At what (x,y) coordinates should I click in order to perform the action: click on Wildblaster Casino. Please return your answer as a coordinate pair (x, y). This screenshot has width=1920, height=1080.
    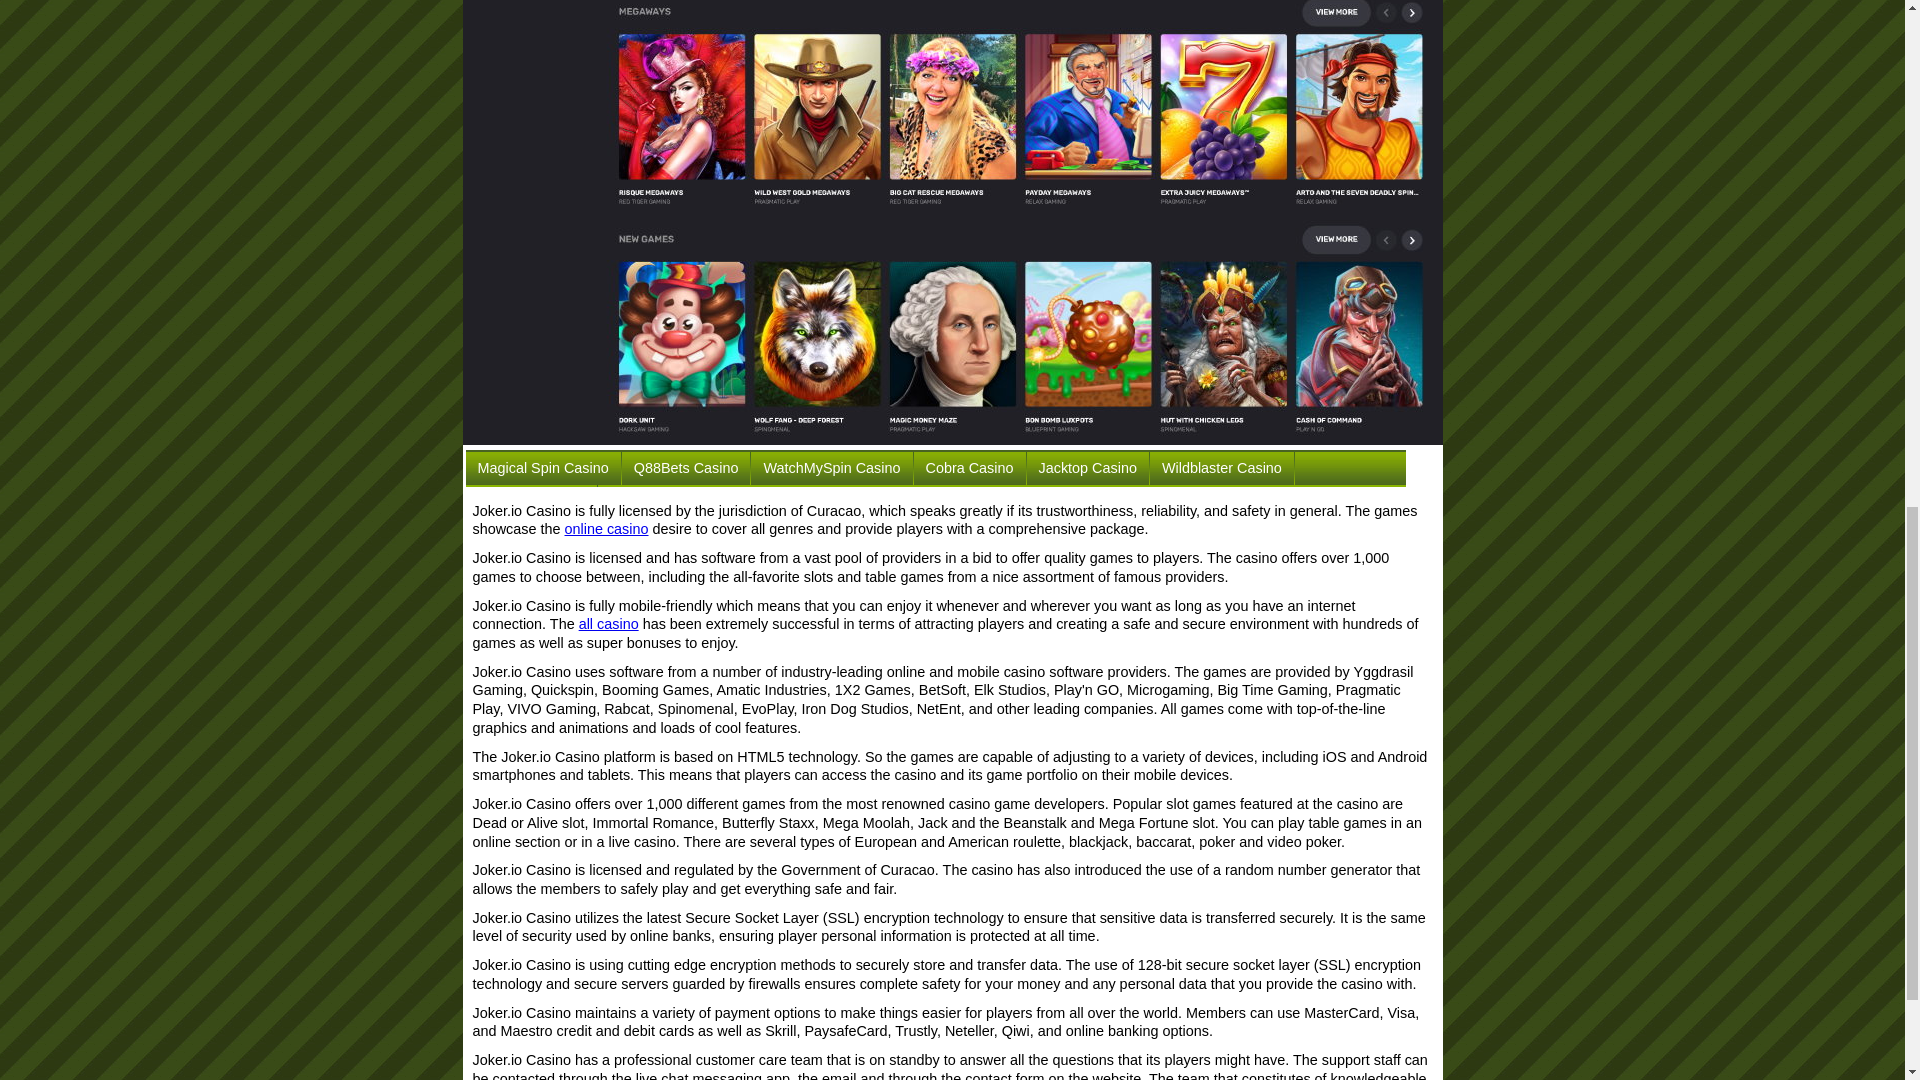
    Looking at the image, I should click on (1222, 468).